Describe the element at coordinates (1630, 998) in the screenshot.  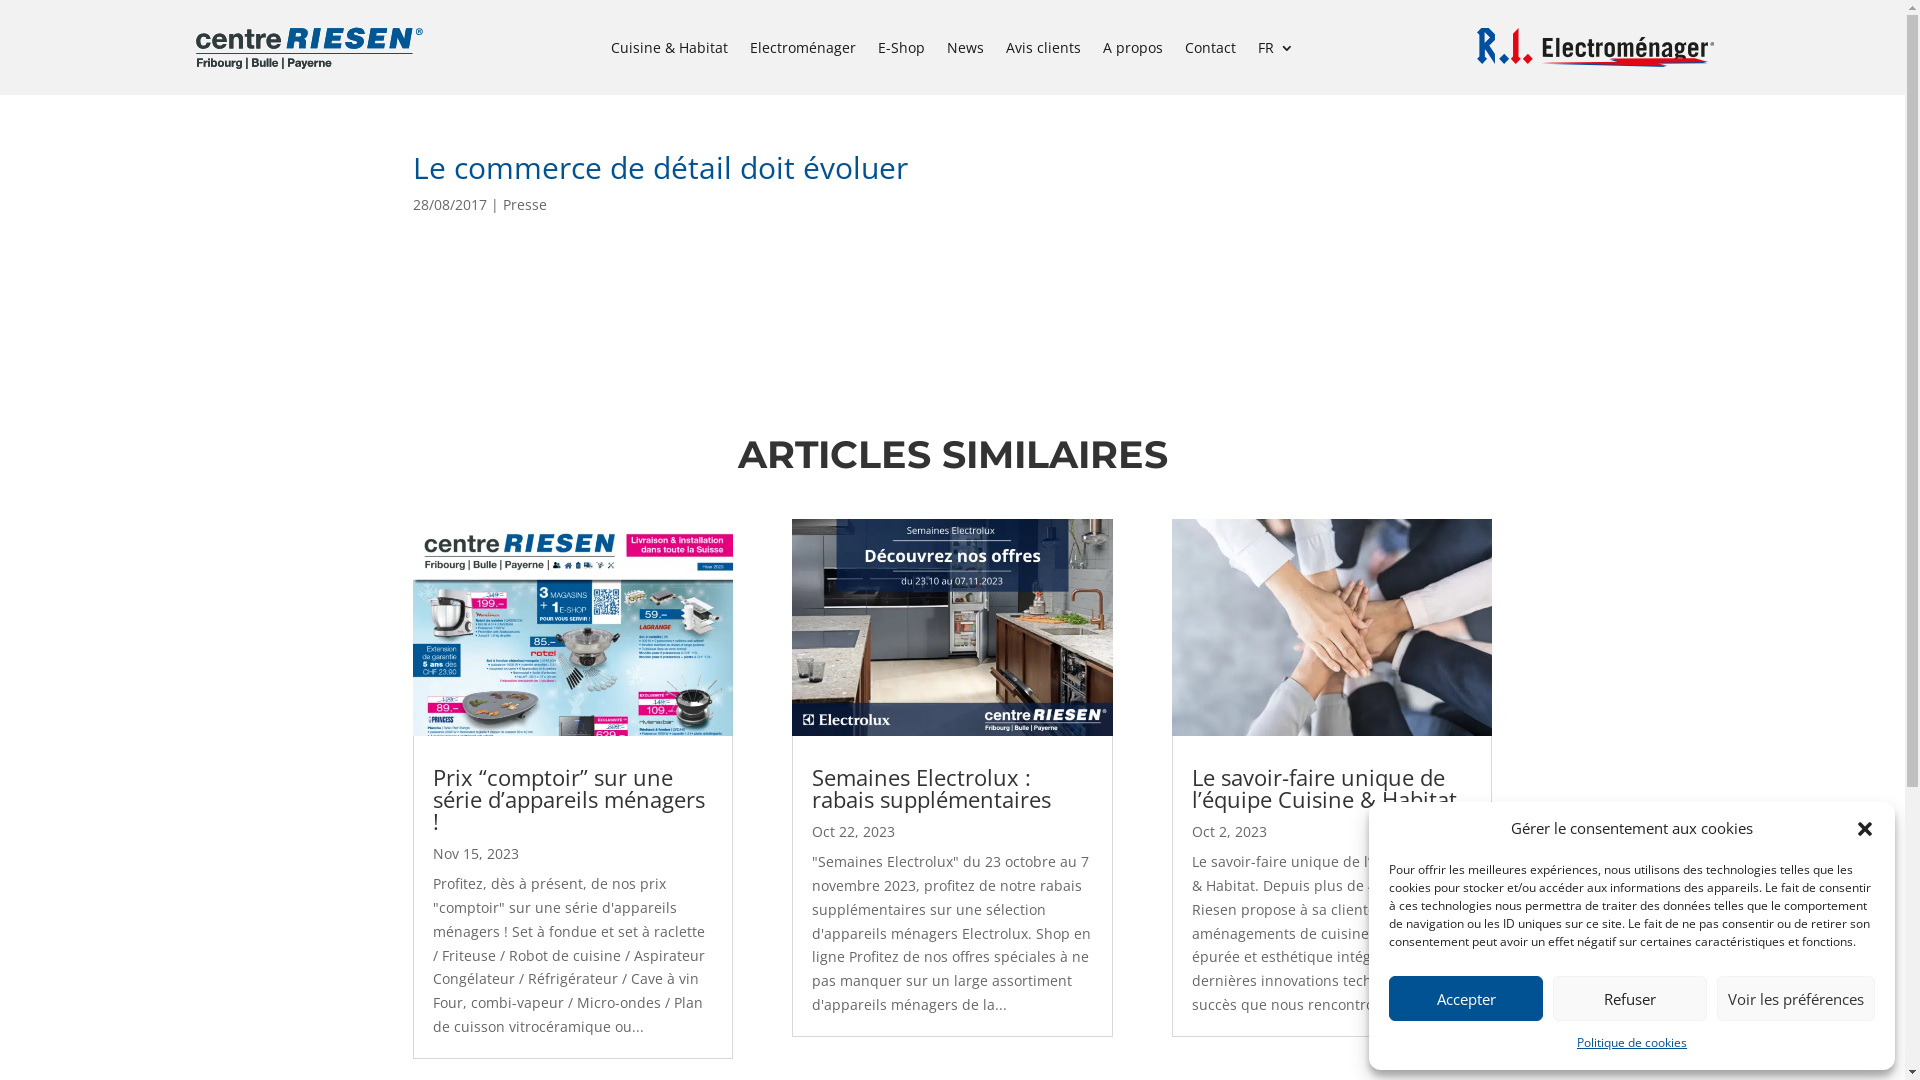
I see `Refuser` at that location.